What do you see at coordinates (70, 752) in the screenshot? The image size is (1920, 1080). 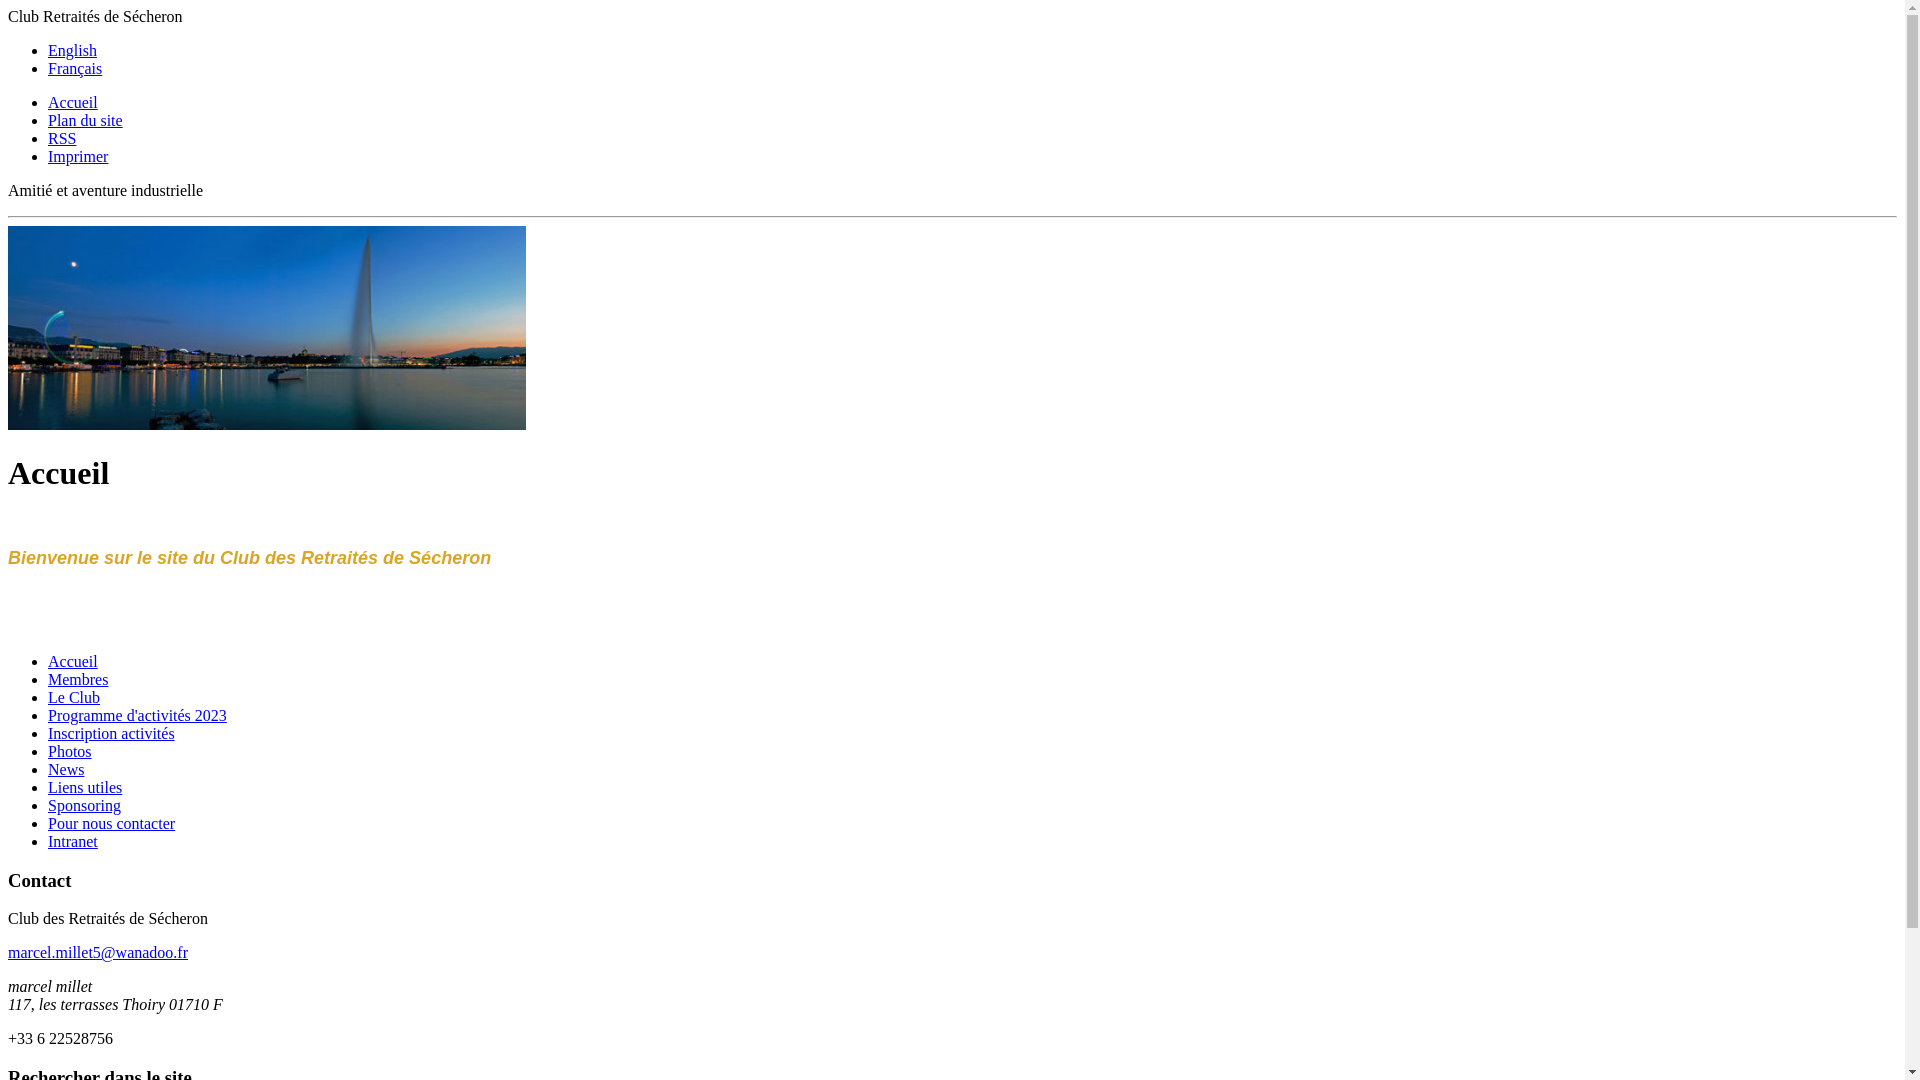 I see `Photos` at bounding box center [70, 752].